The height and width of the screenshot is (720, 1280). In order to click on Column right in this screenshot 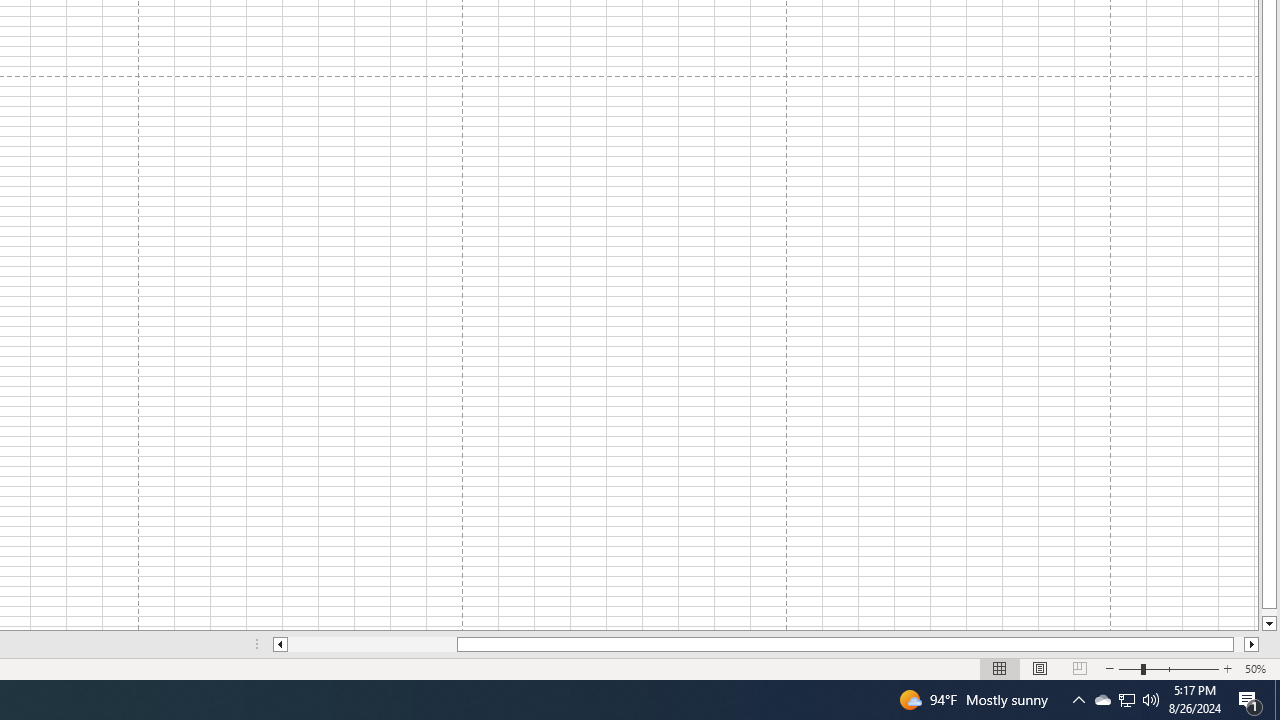, I will do `click(1252, 644)`.